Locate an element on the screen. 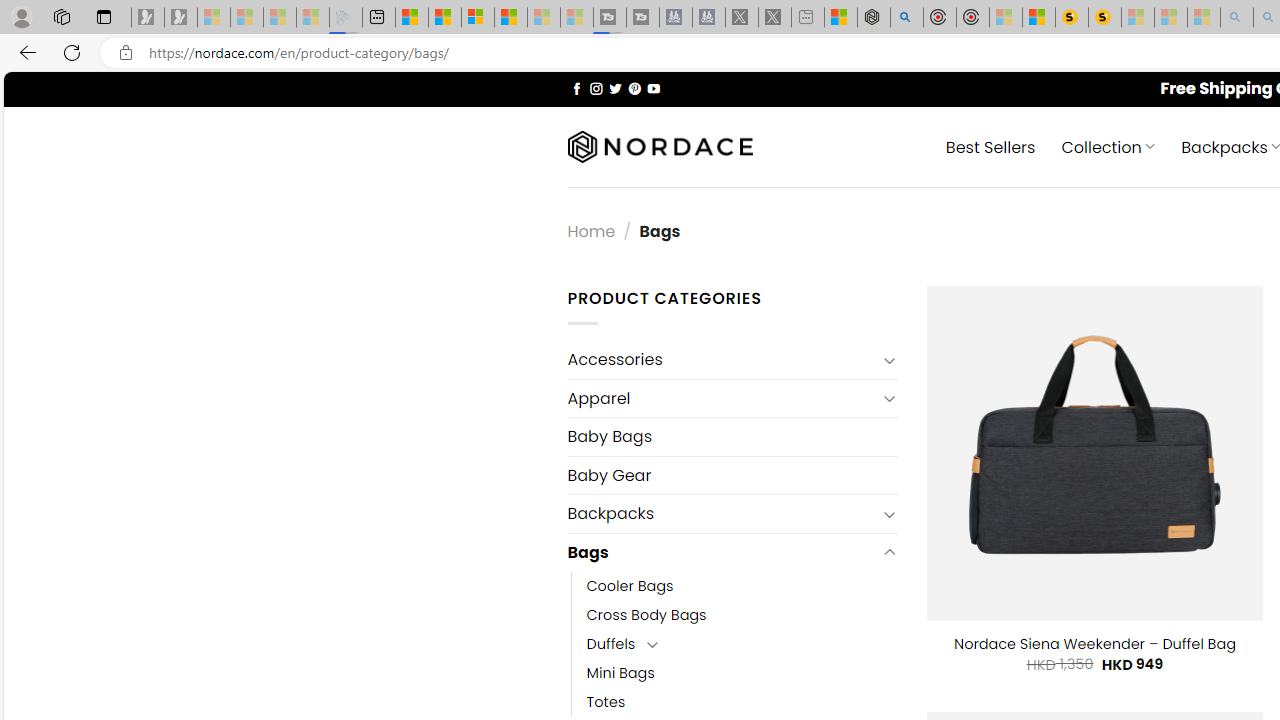 This screenshot has height=720, width=1280. Cooler Bags is located at coordinates (630, 586).